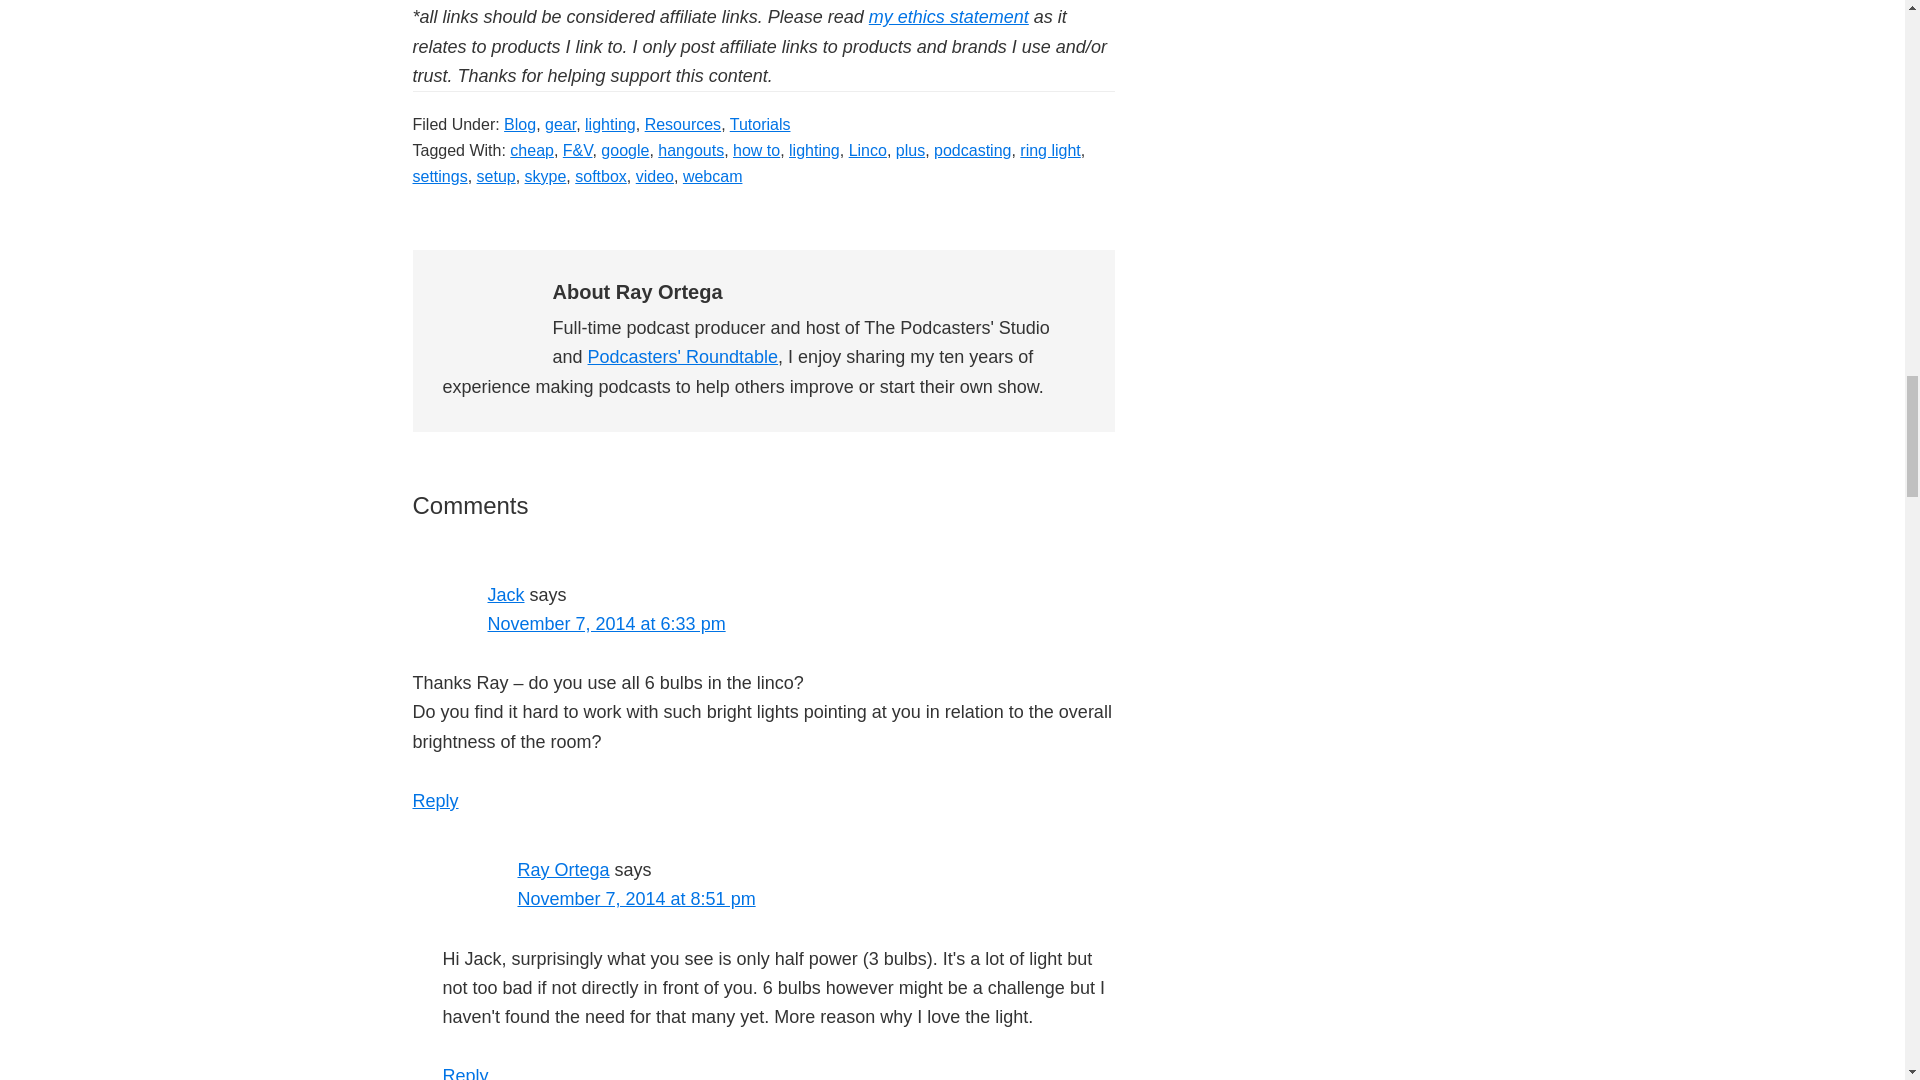 Image resolution: width=1920 pixels, height=1080 pixels. What do you see at coordinates (683, 356) in the screenshot?
I see `Podcasters' Roundtable website` at bounding box center [683, 356].